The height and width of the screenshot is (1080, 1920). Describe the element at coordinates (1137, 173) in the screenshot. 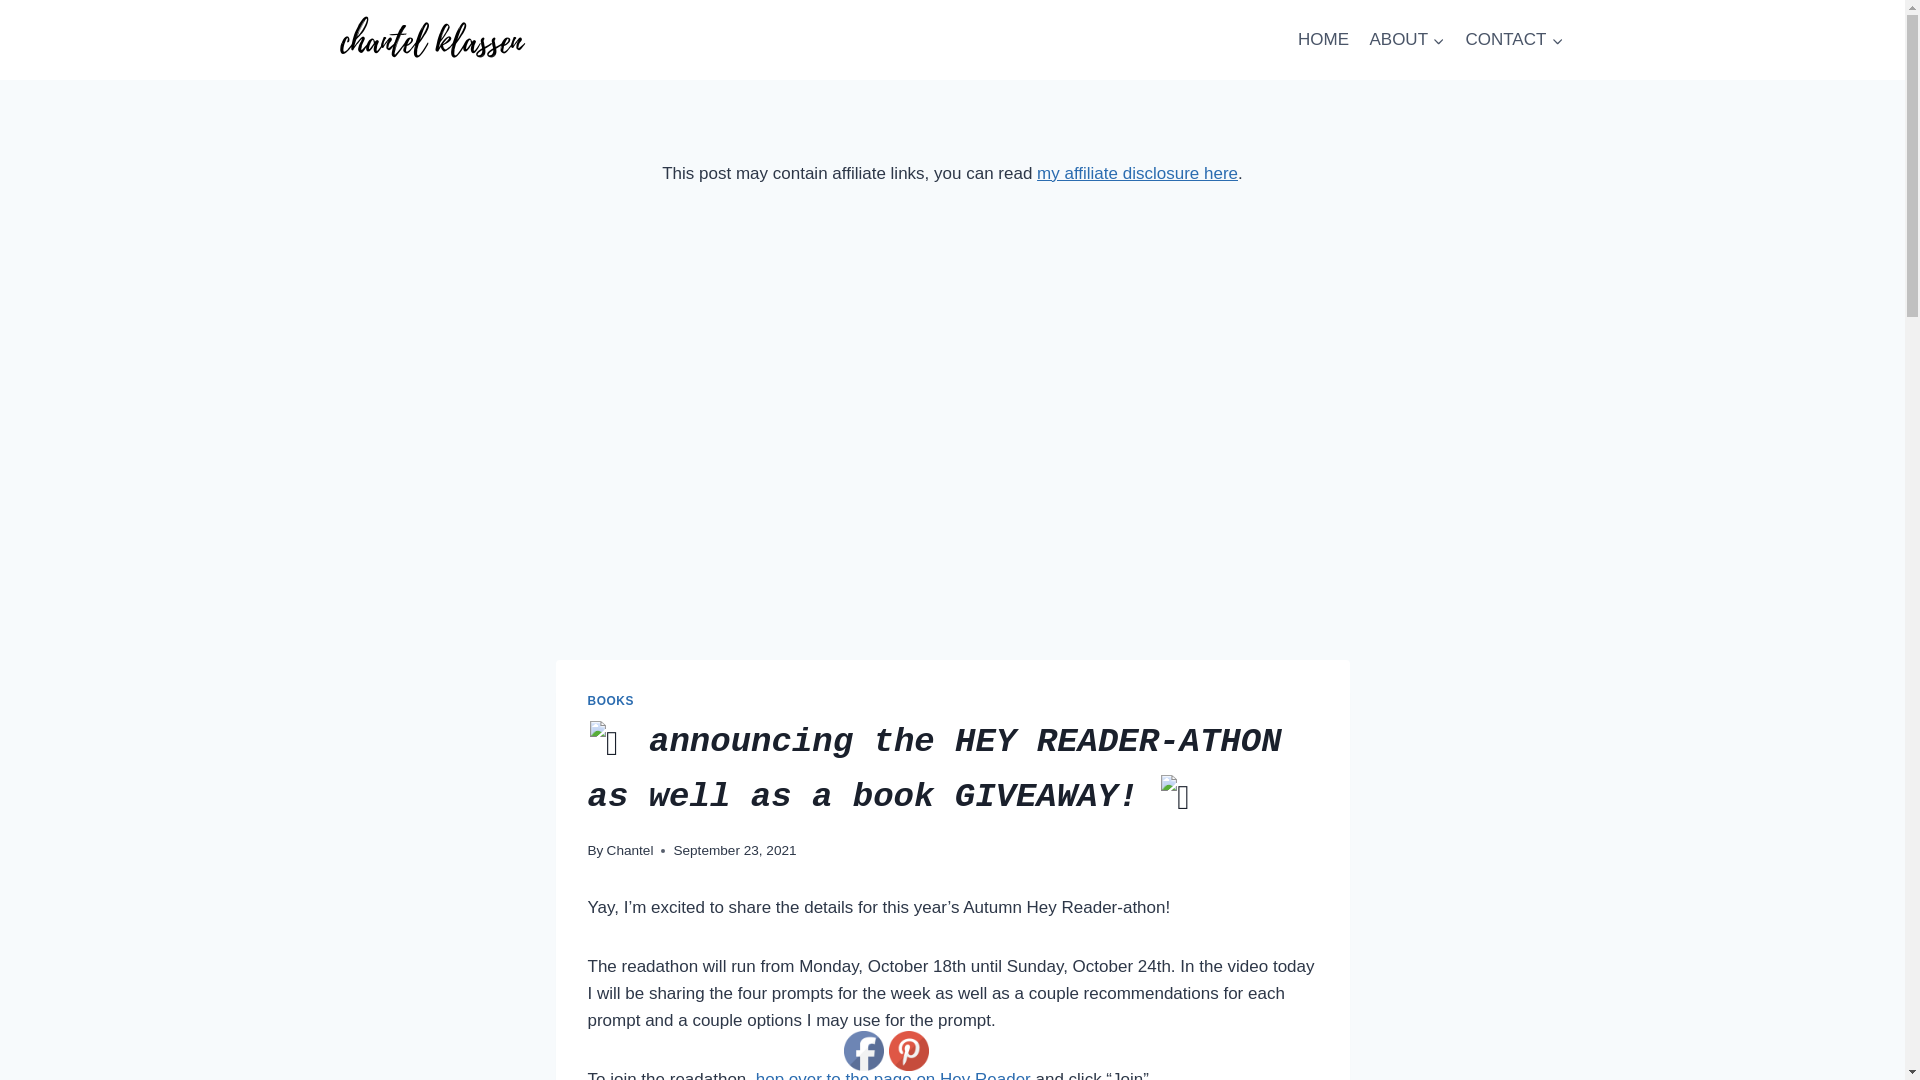

I see `my affiliate disclosure here` at that location.